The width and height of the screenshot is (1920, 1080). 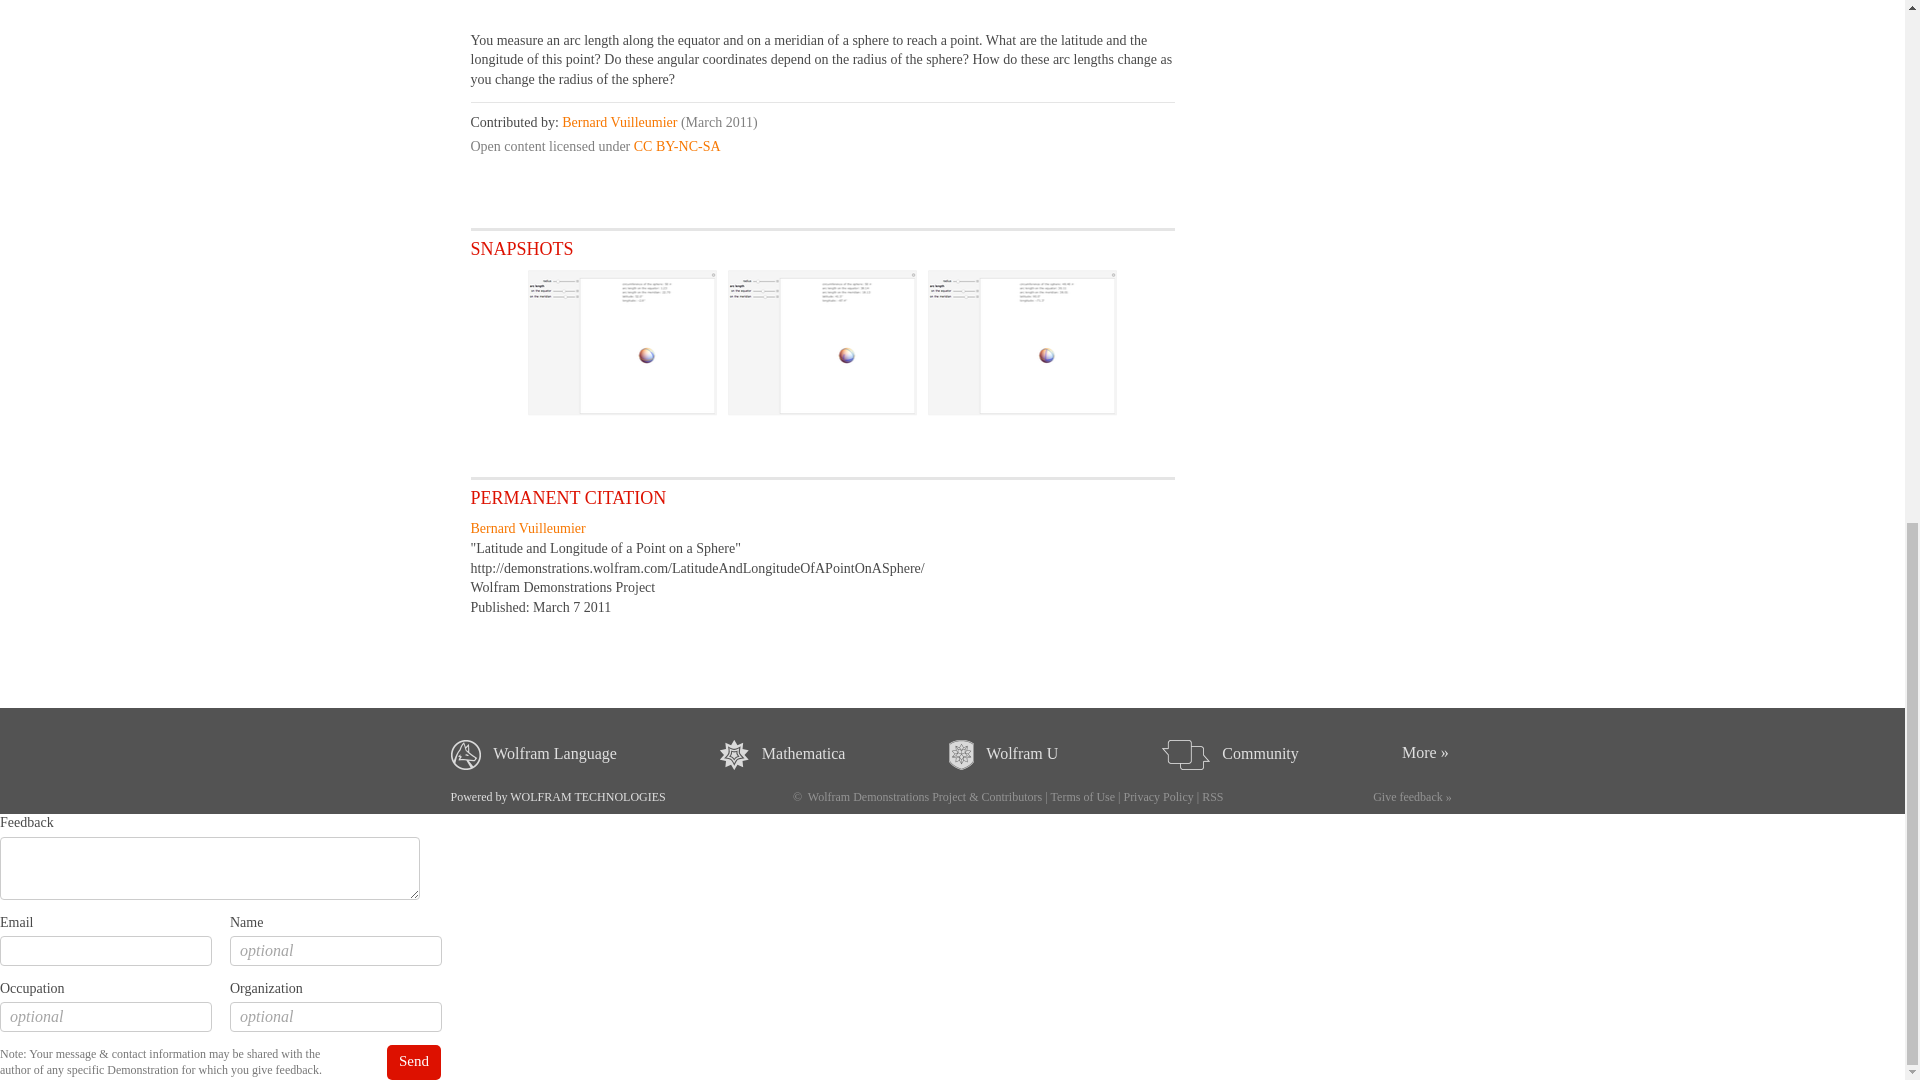 What do you see at coordinates (604, 548) in the screenshot?
I see `"Latitude and Longitude of a Point on a Sphere"` at bounding box center [604, 548].